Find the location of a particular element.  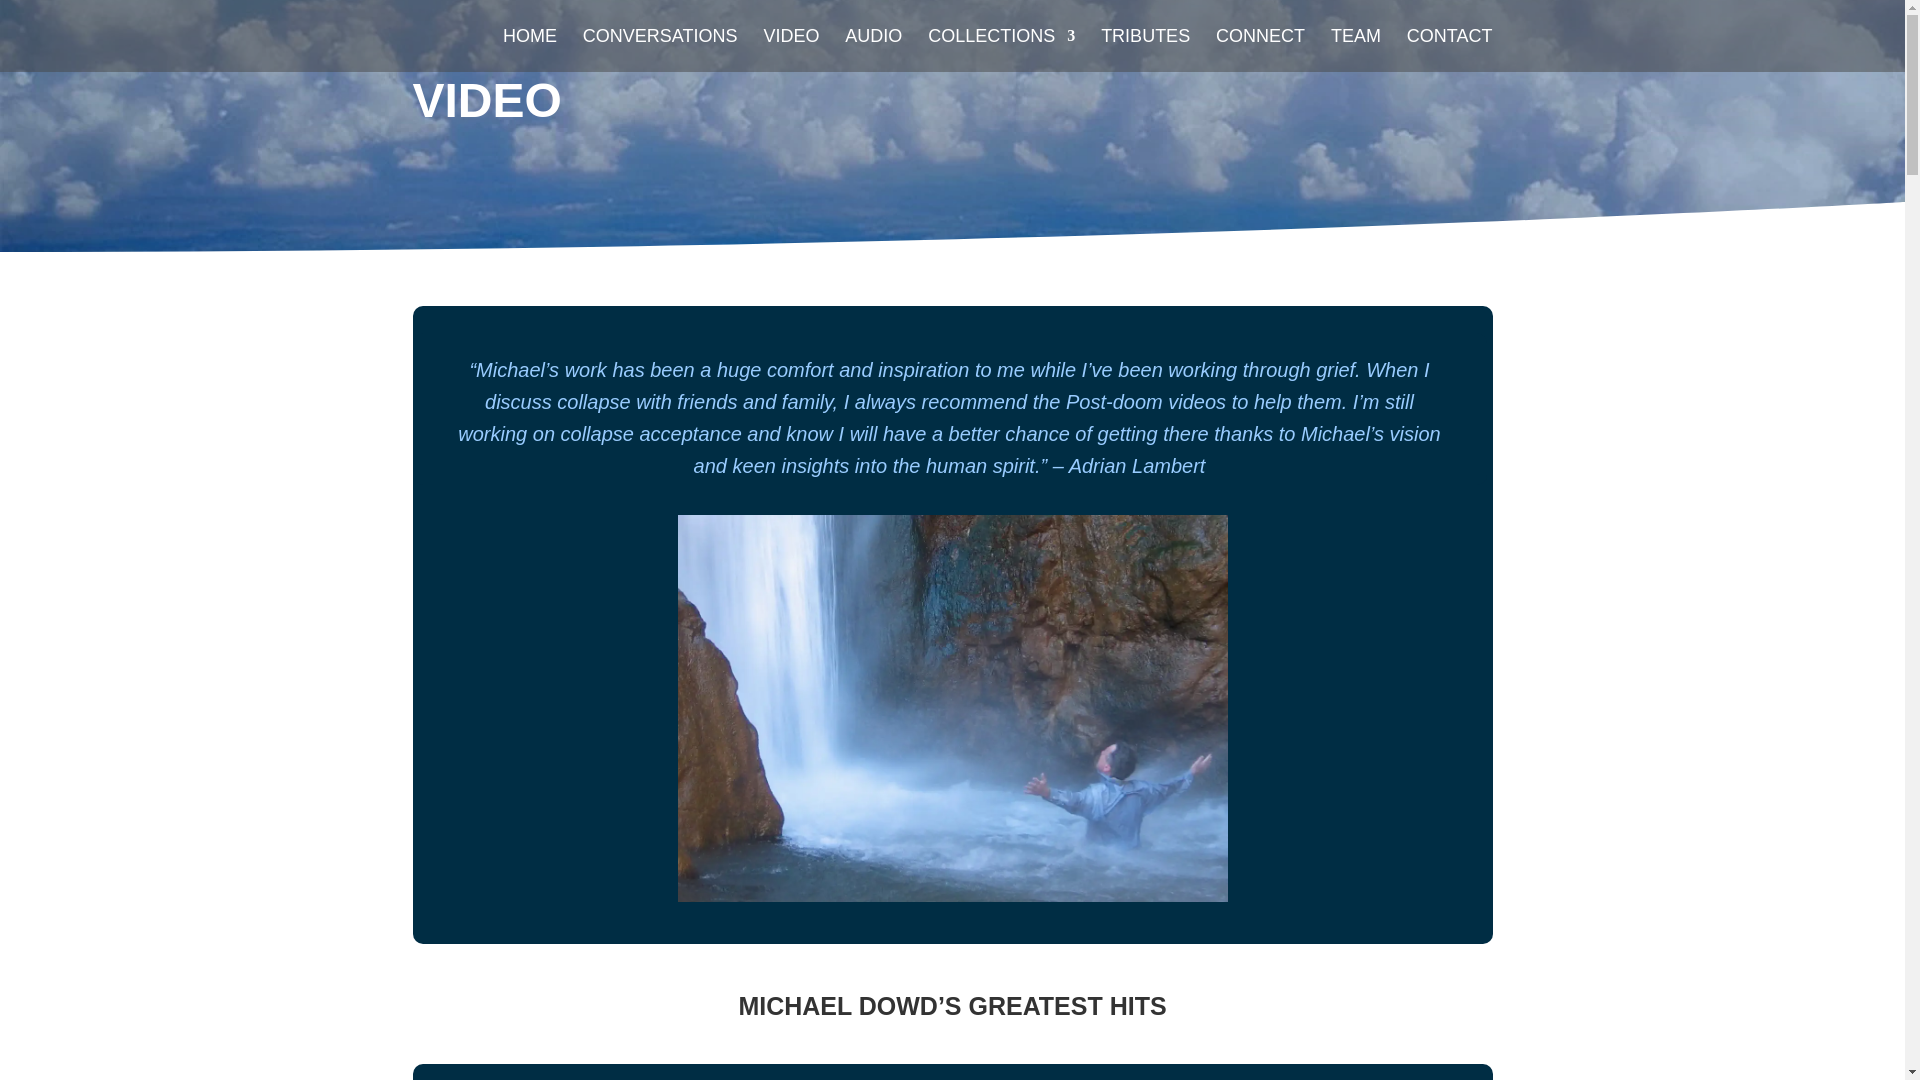

HOME is located at coordinates (530, 50).